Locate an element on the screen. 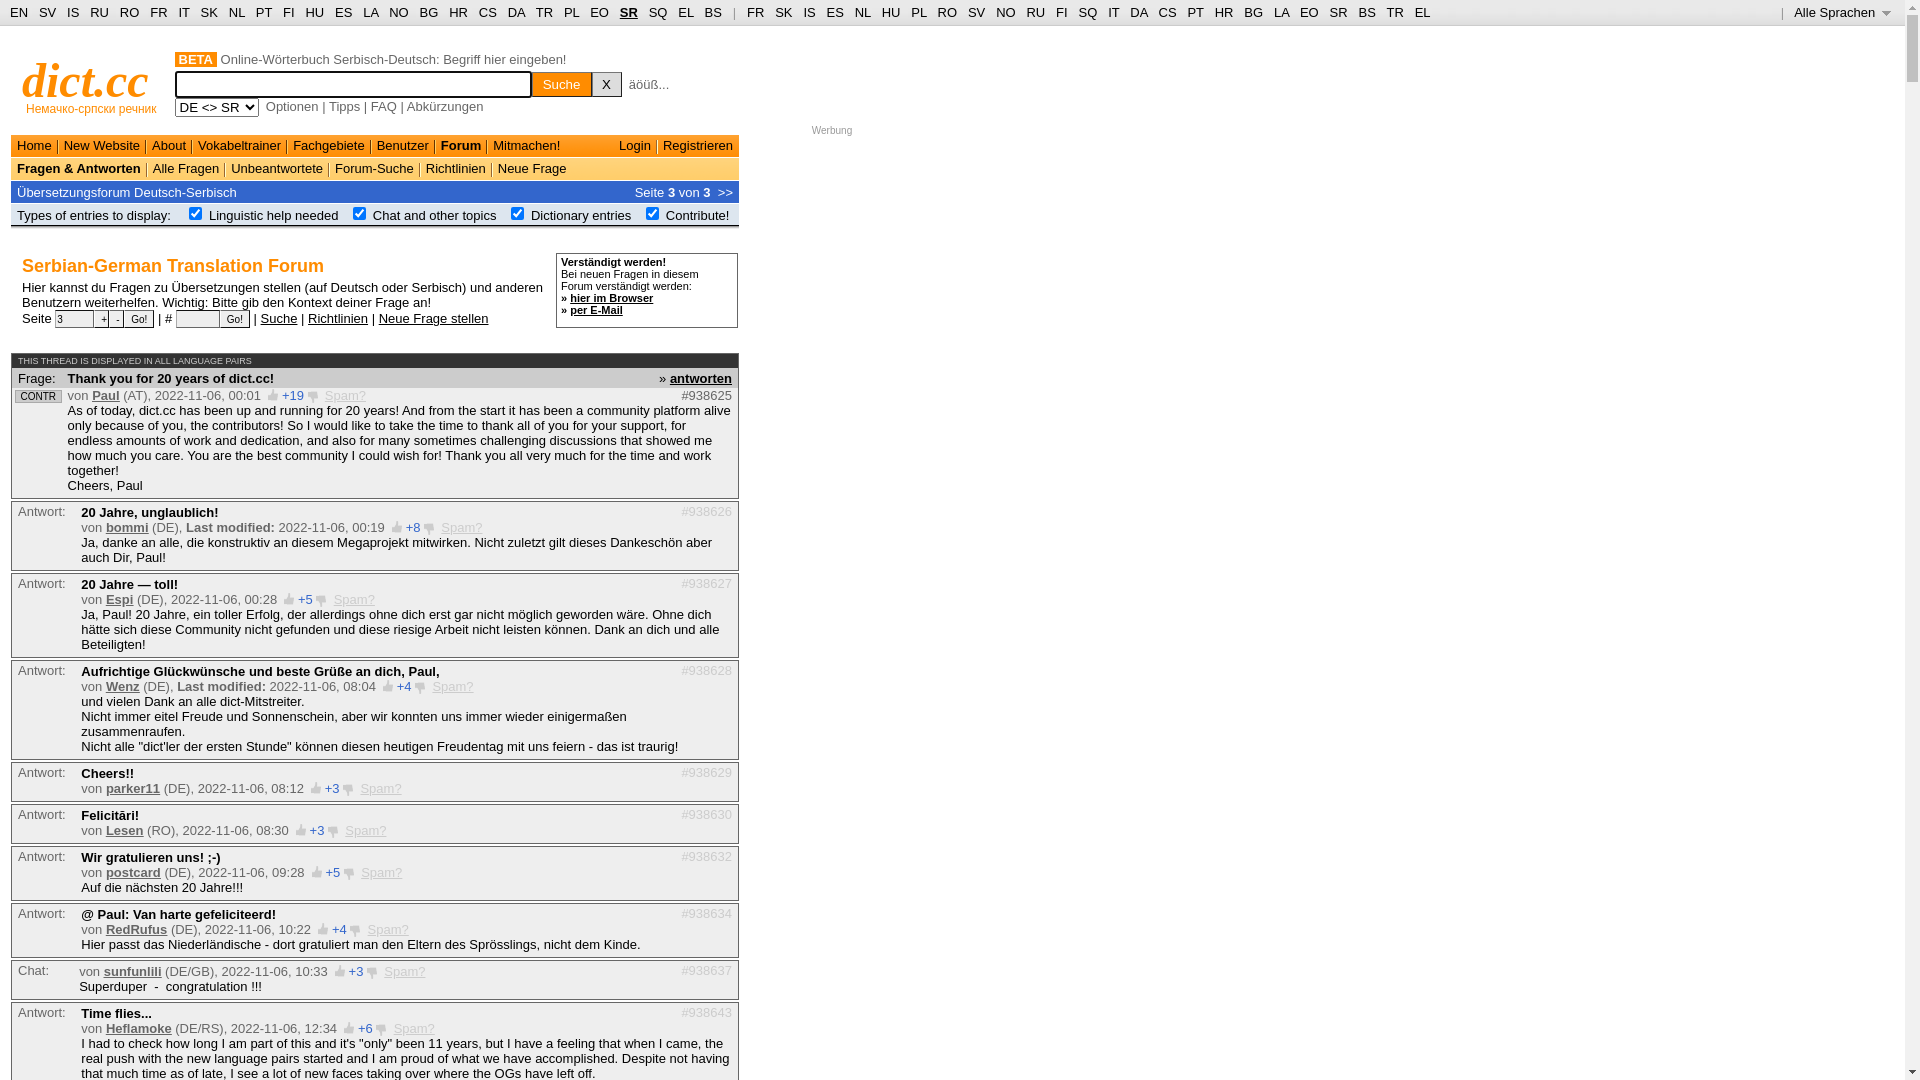  +6 is located at coordinates (366, 1028).